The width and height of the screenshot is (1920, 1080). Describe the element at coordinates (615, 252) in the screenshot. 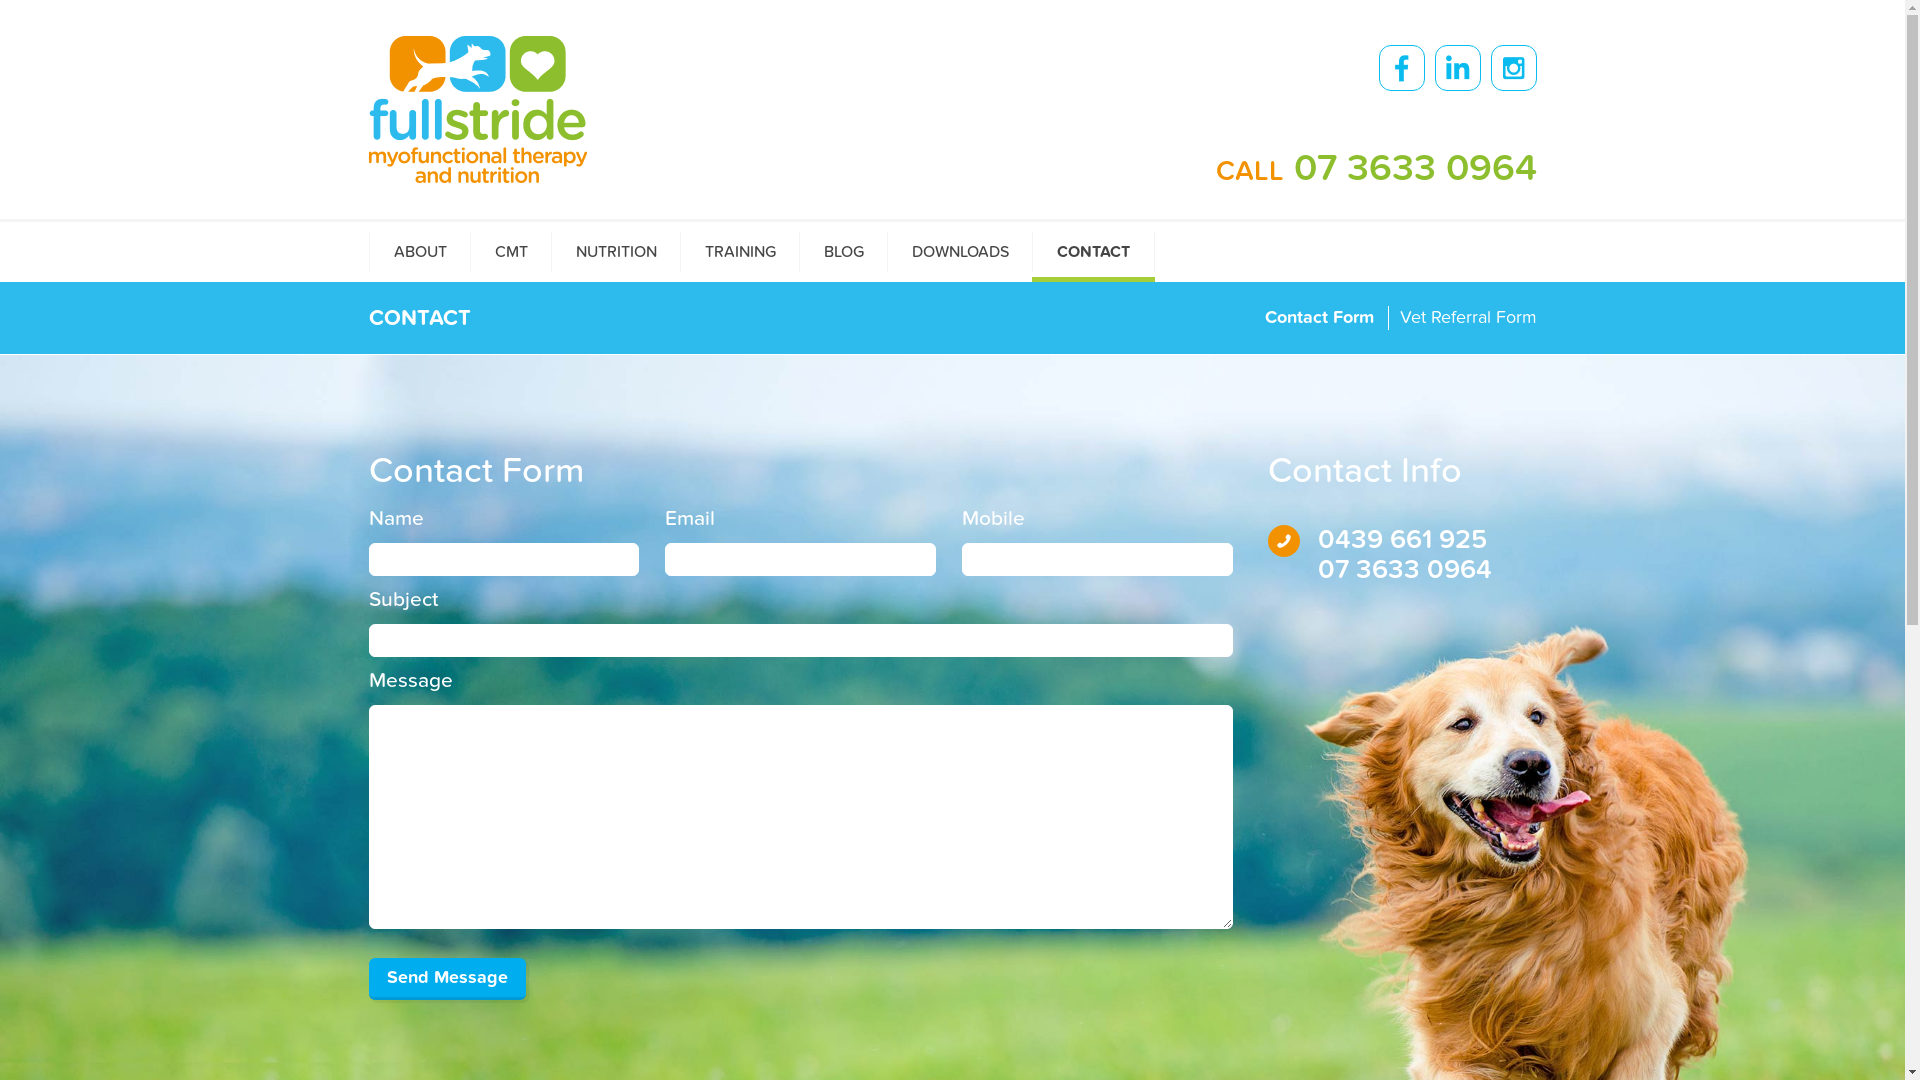

I see `NUTRITION` at that location.